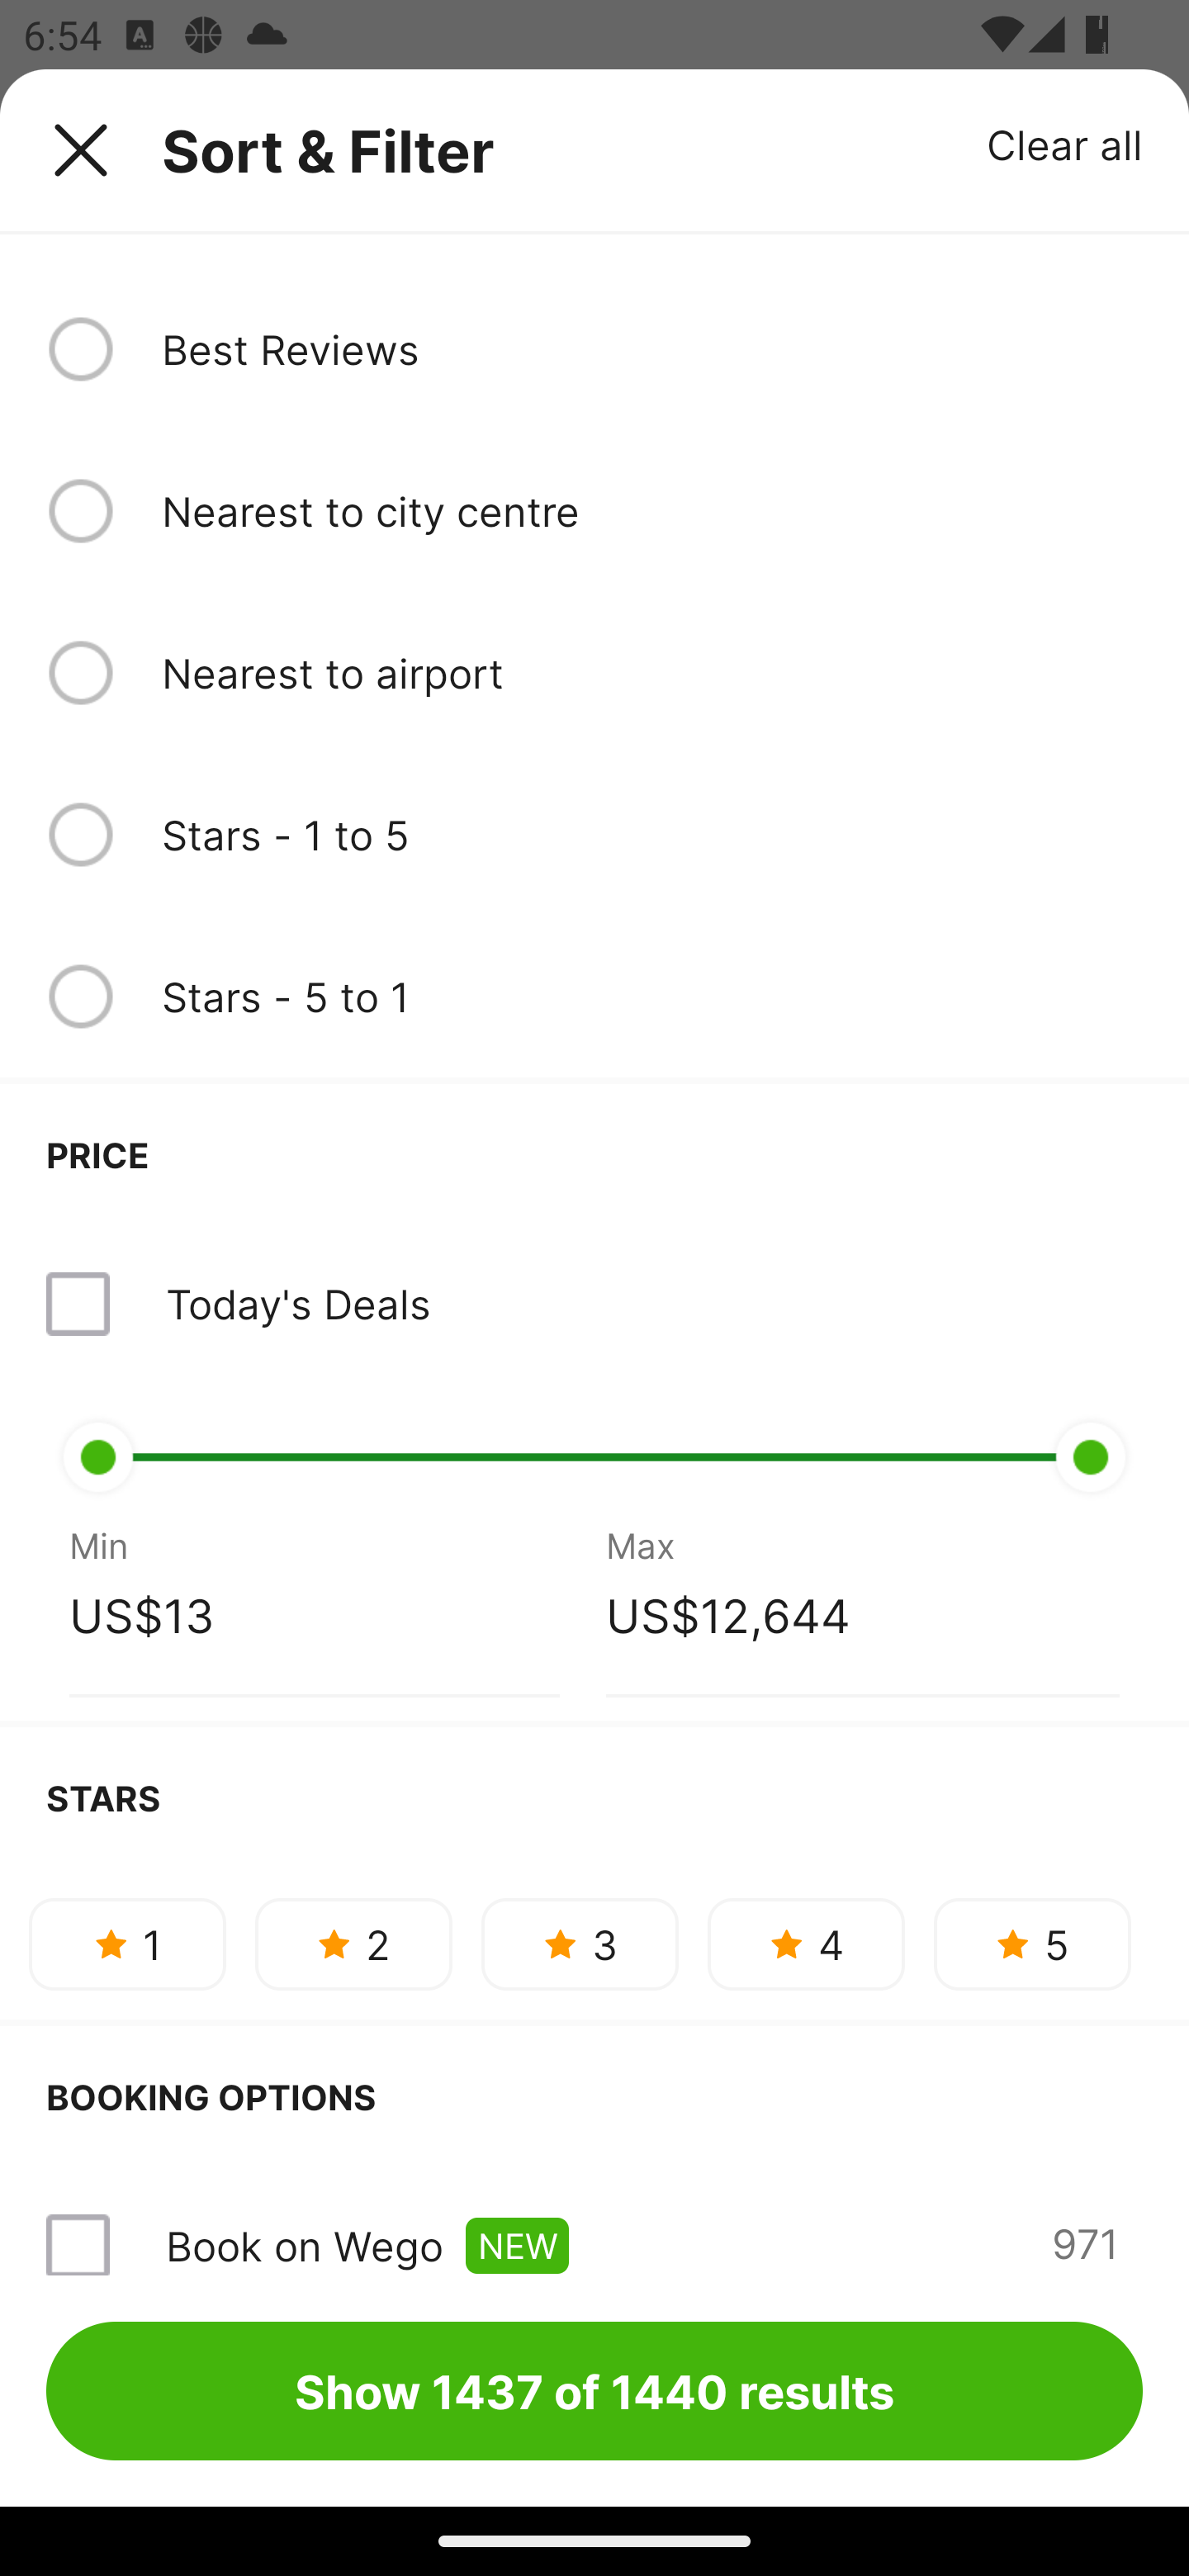  Describe the element at coordinates (806, 1944) in the screenshot. I see `4` at that location.